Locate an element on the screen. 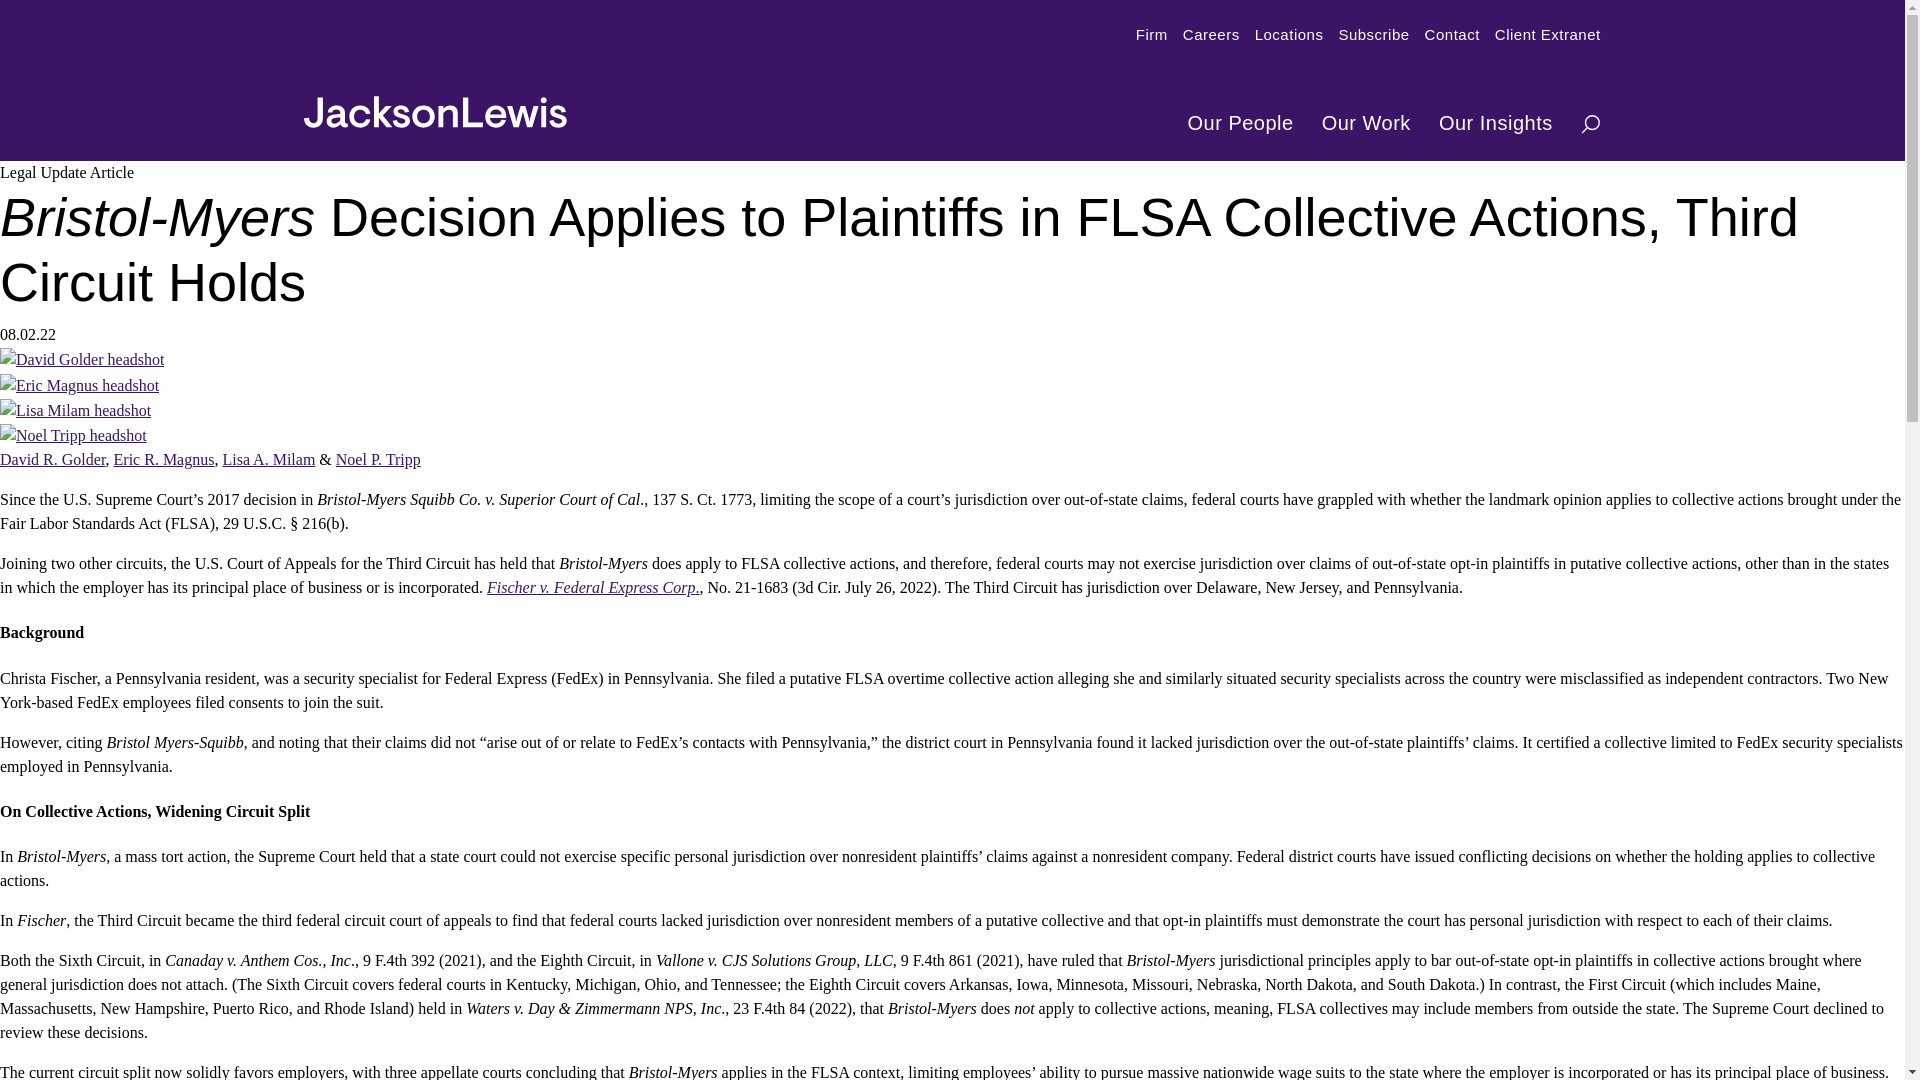 This screenshot has height=1080, width=1920. Eric R. Magnus is located at coordinates (164, 459).